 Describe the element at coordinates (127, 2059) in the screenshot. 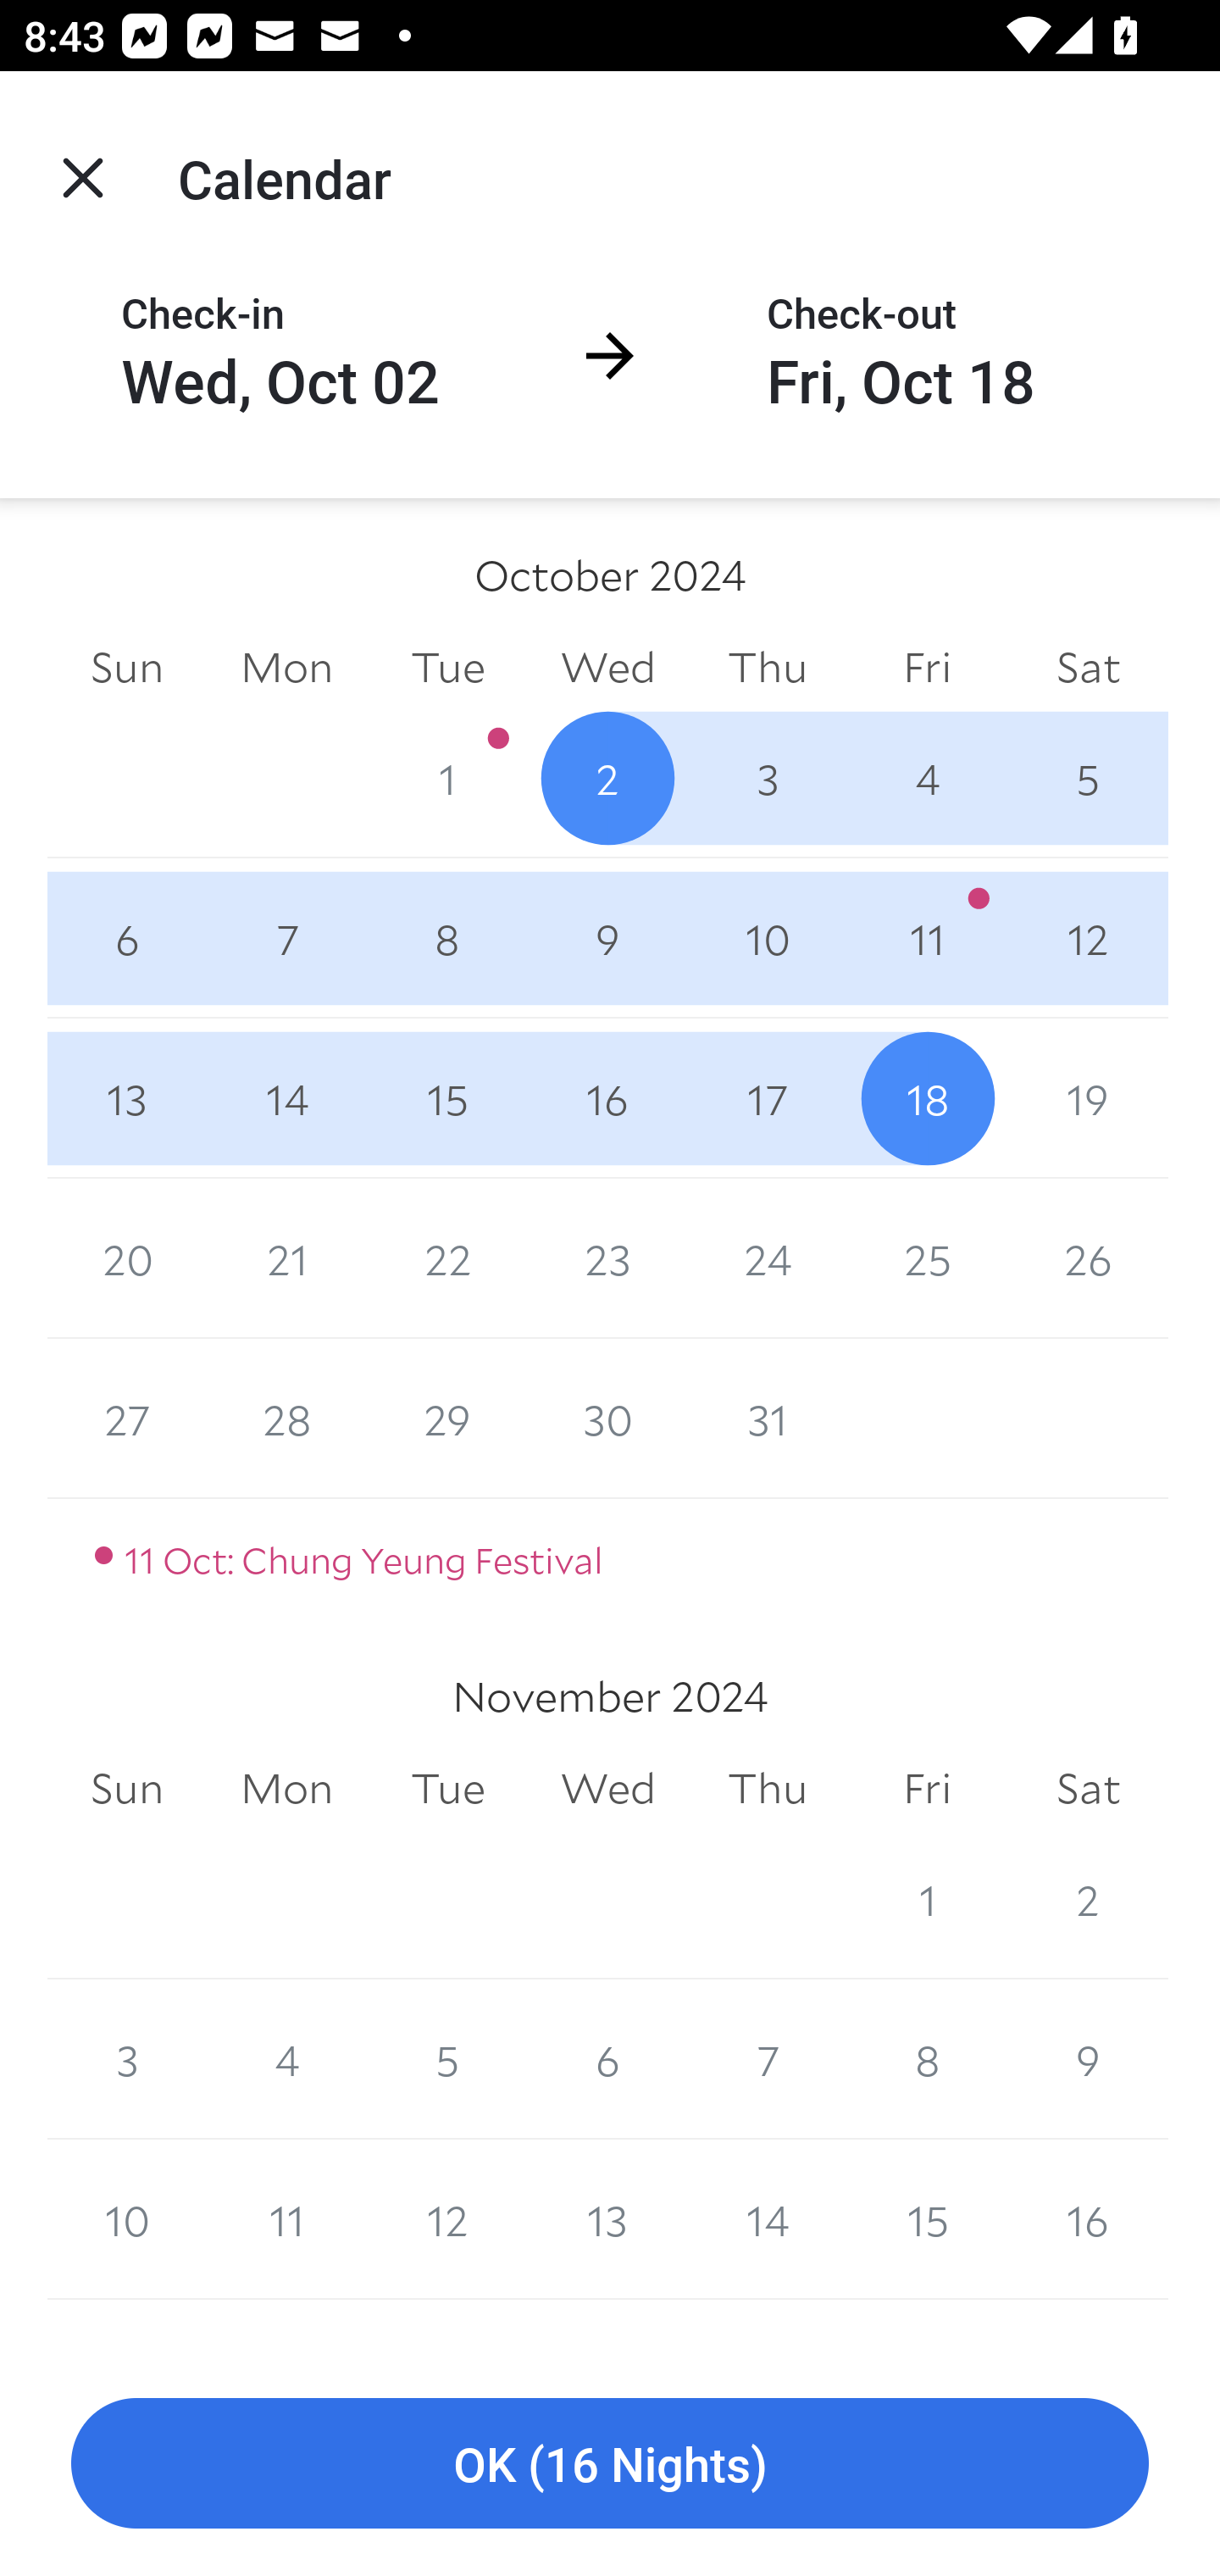

I see `3 3 November 2024` at that location.